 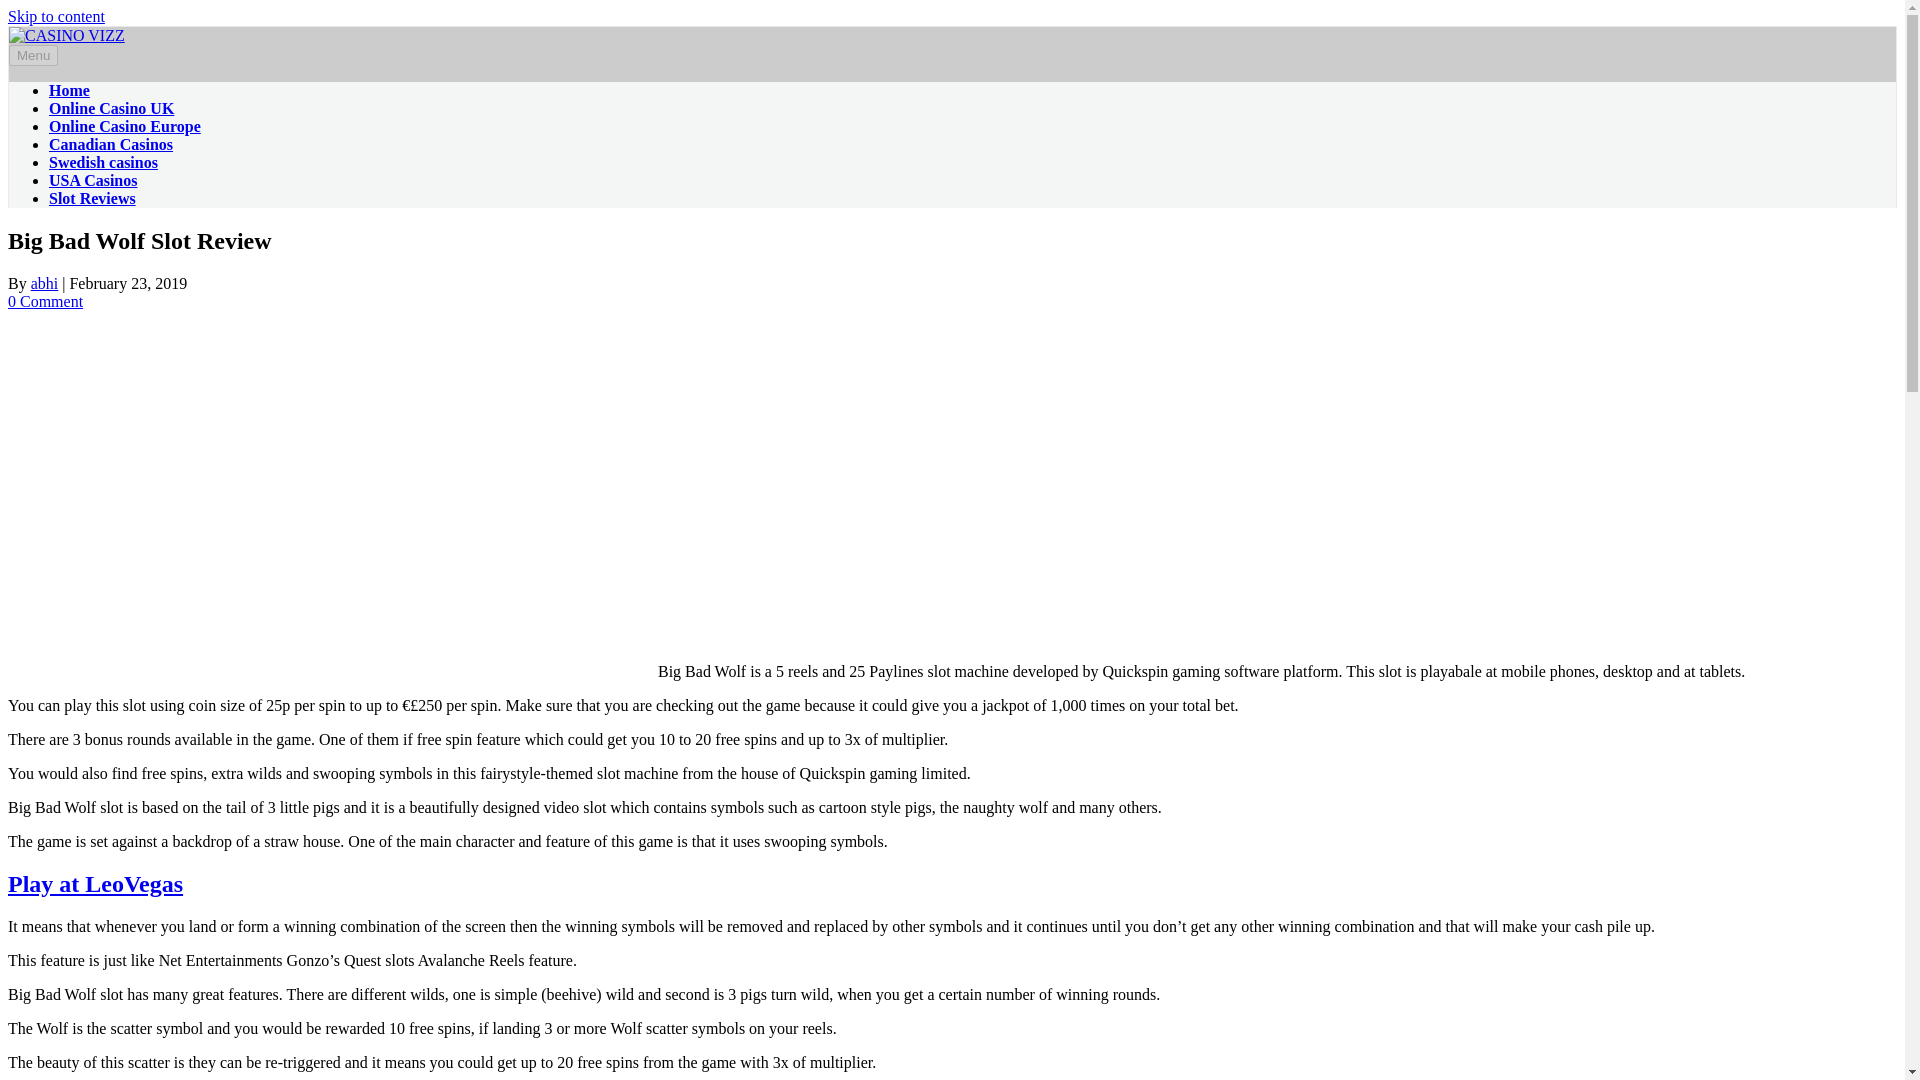 I want to click on USA Casinos, so click(x=92, y=180).